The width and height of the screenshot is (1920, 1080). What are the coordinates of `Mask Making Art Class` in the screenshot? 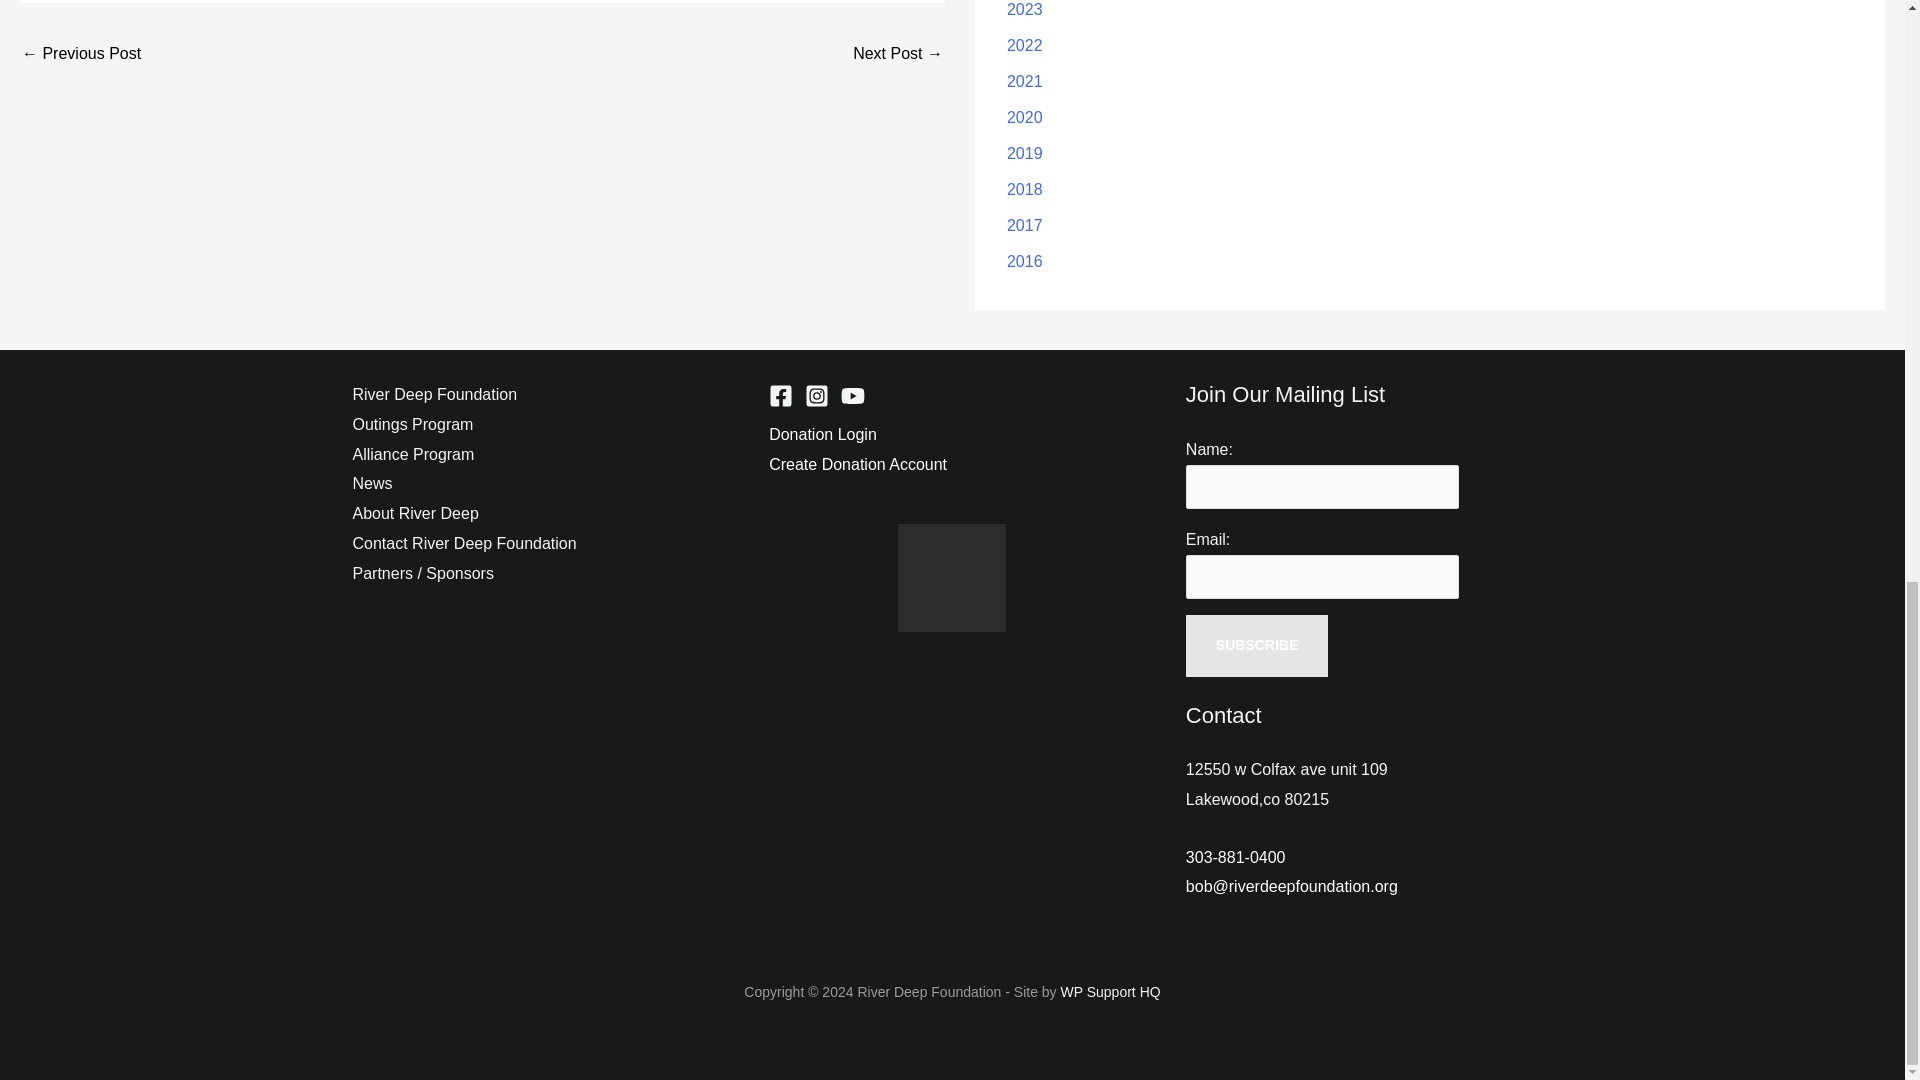 It's located at (897, 55).